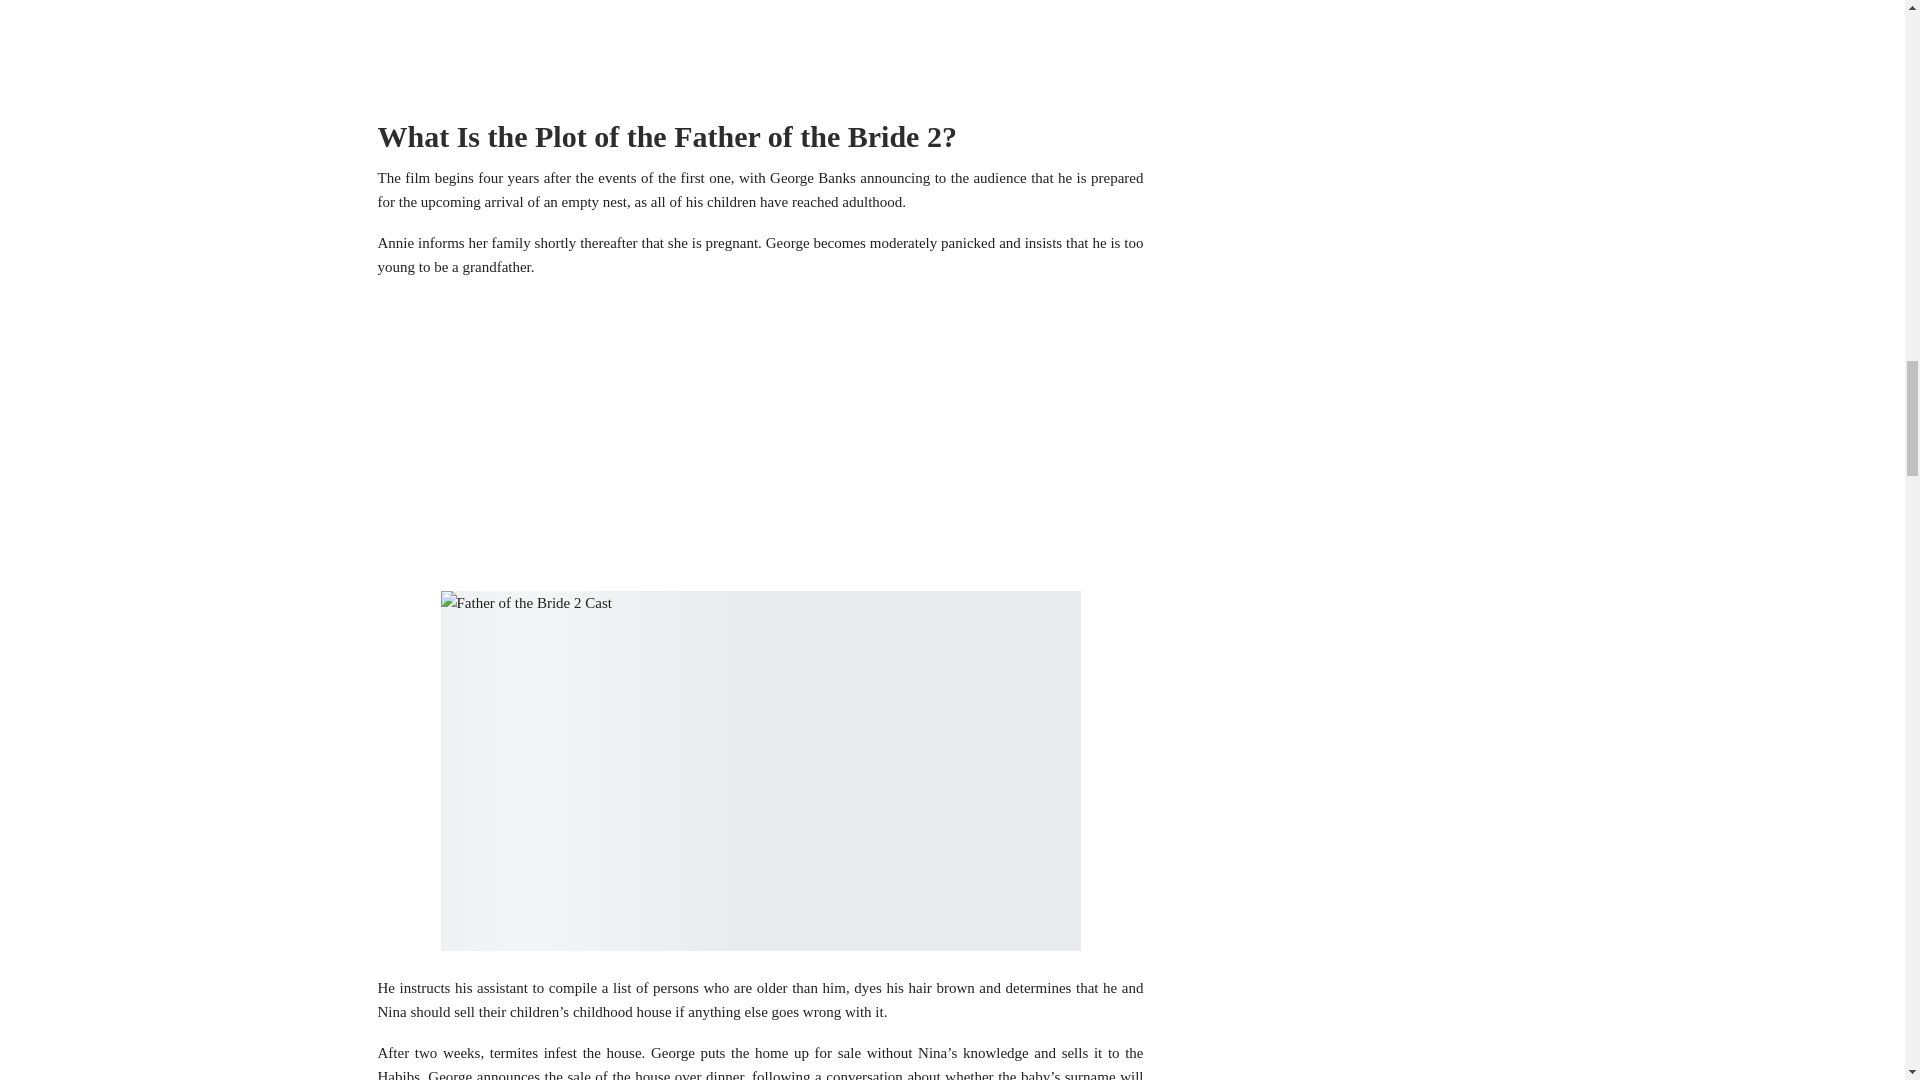 This screenshot has width=1920, height=1080. I want to click on Advertisement, so click(761, 435).